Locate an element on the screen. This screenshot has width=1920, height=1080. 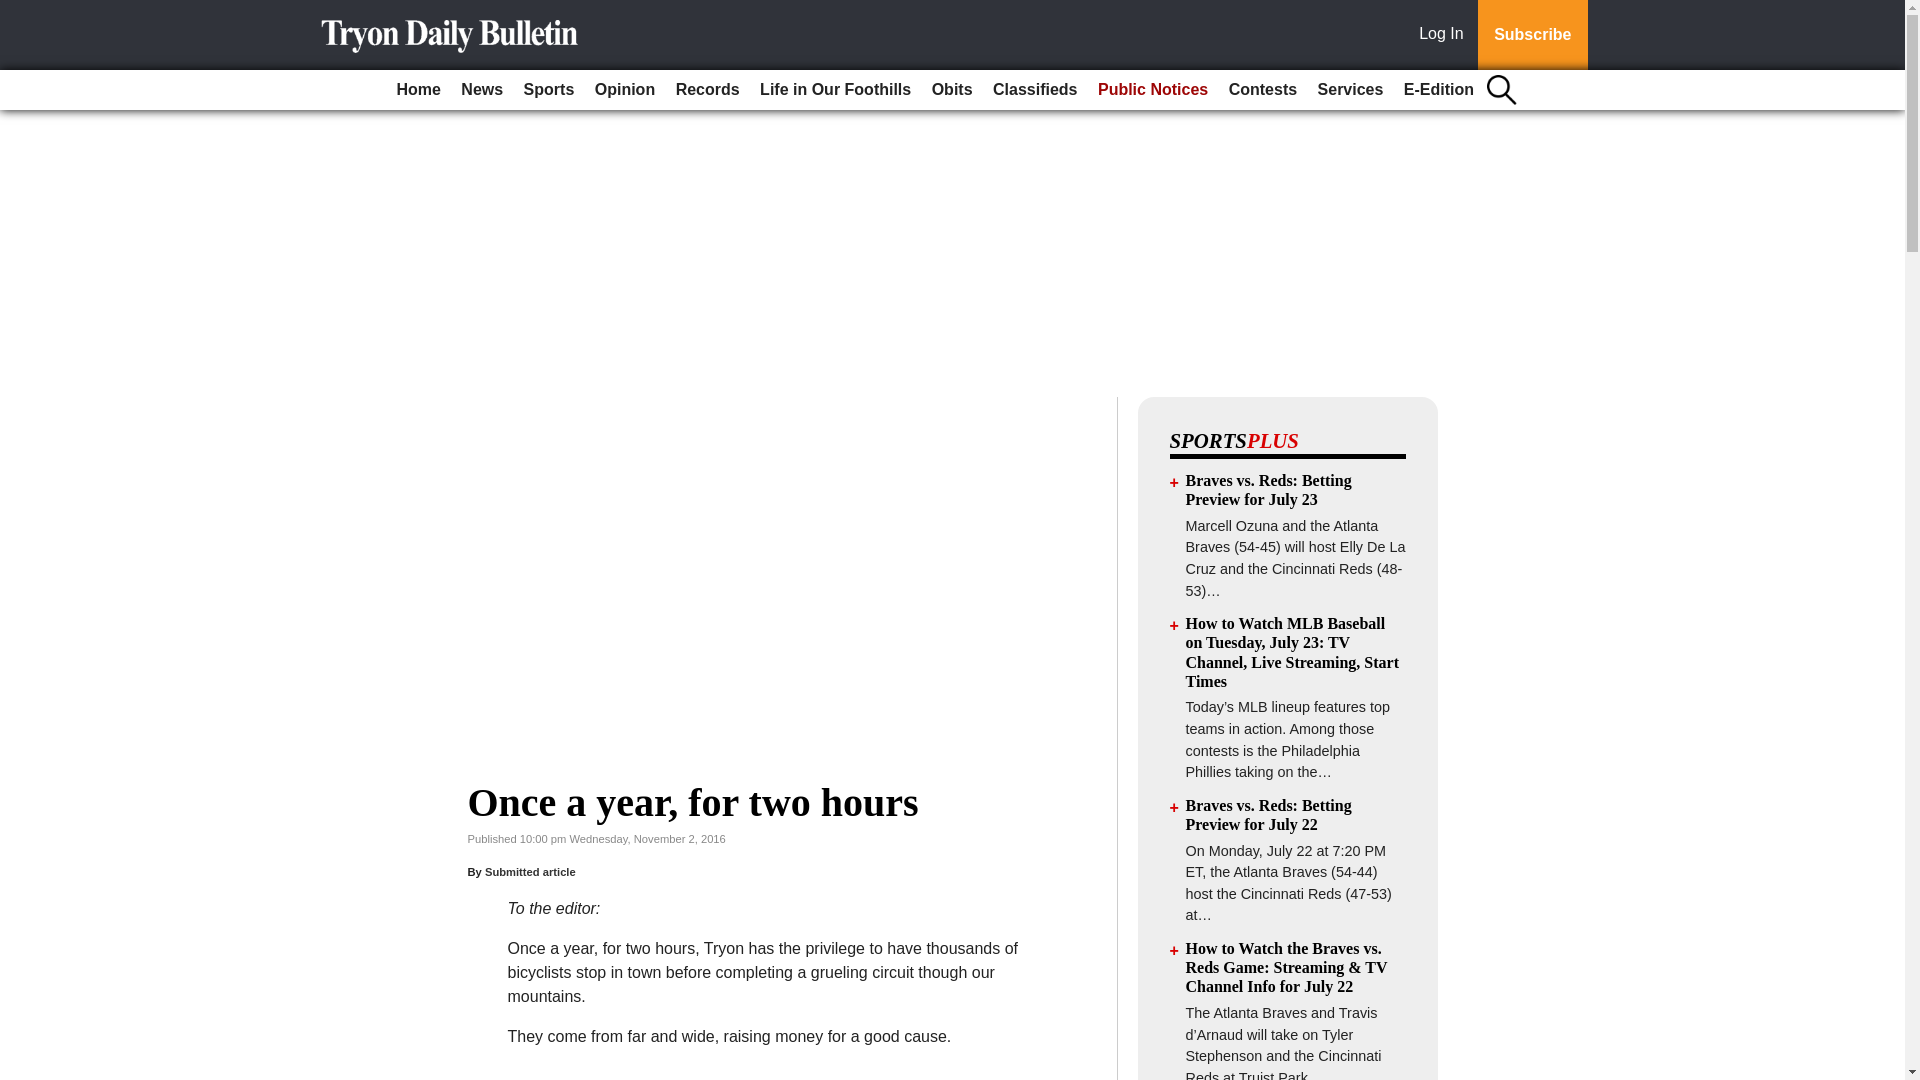
Opinion is located at coordinates (624, 90).